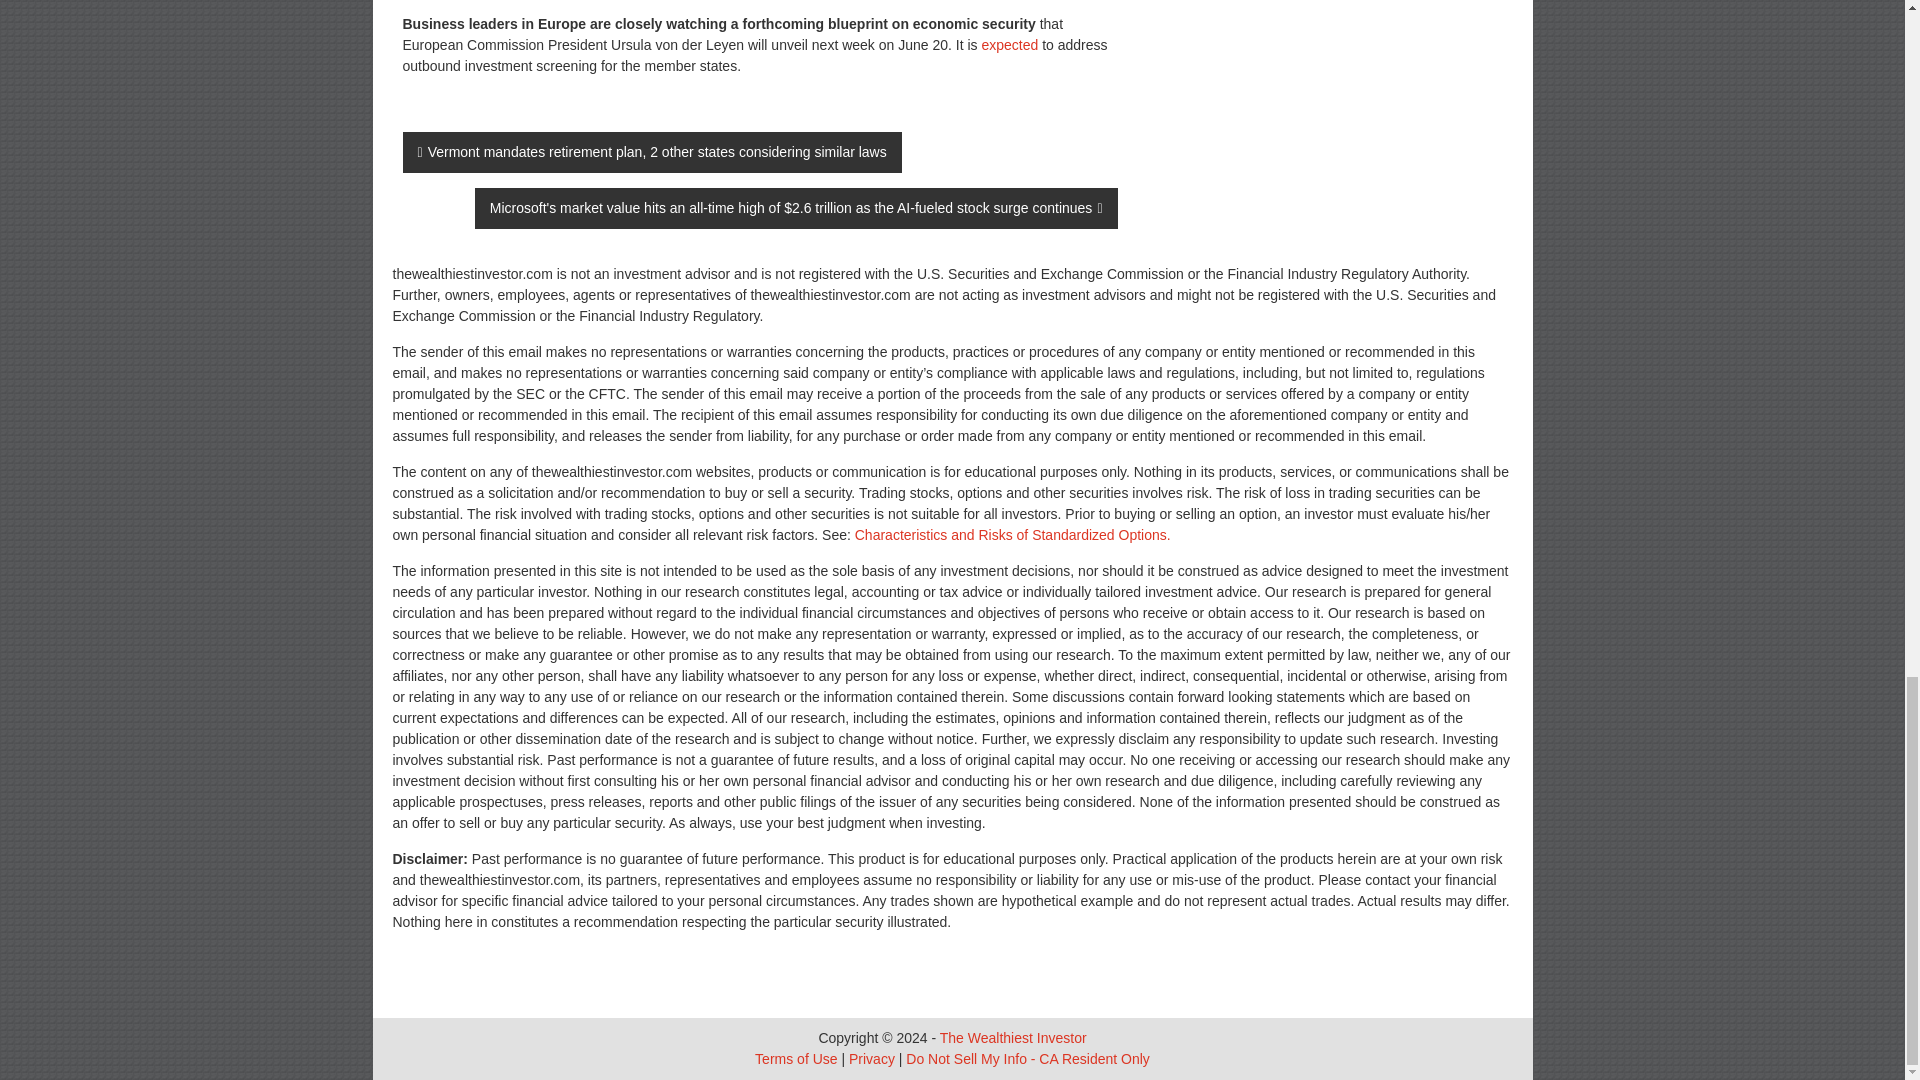  I want to click on expected, so click(1010, 44).